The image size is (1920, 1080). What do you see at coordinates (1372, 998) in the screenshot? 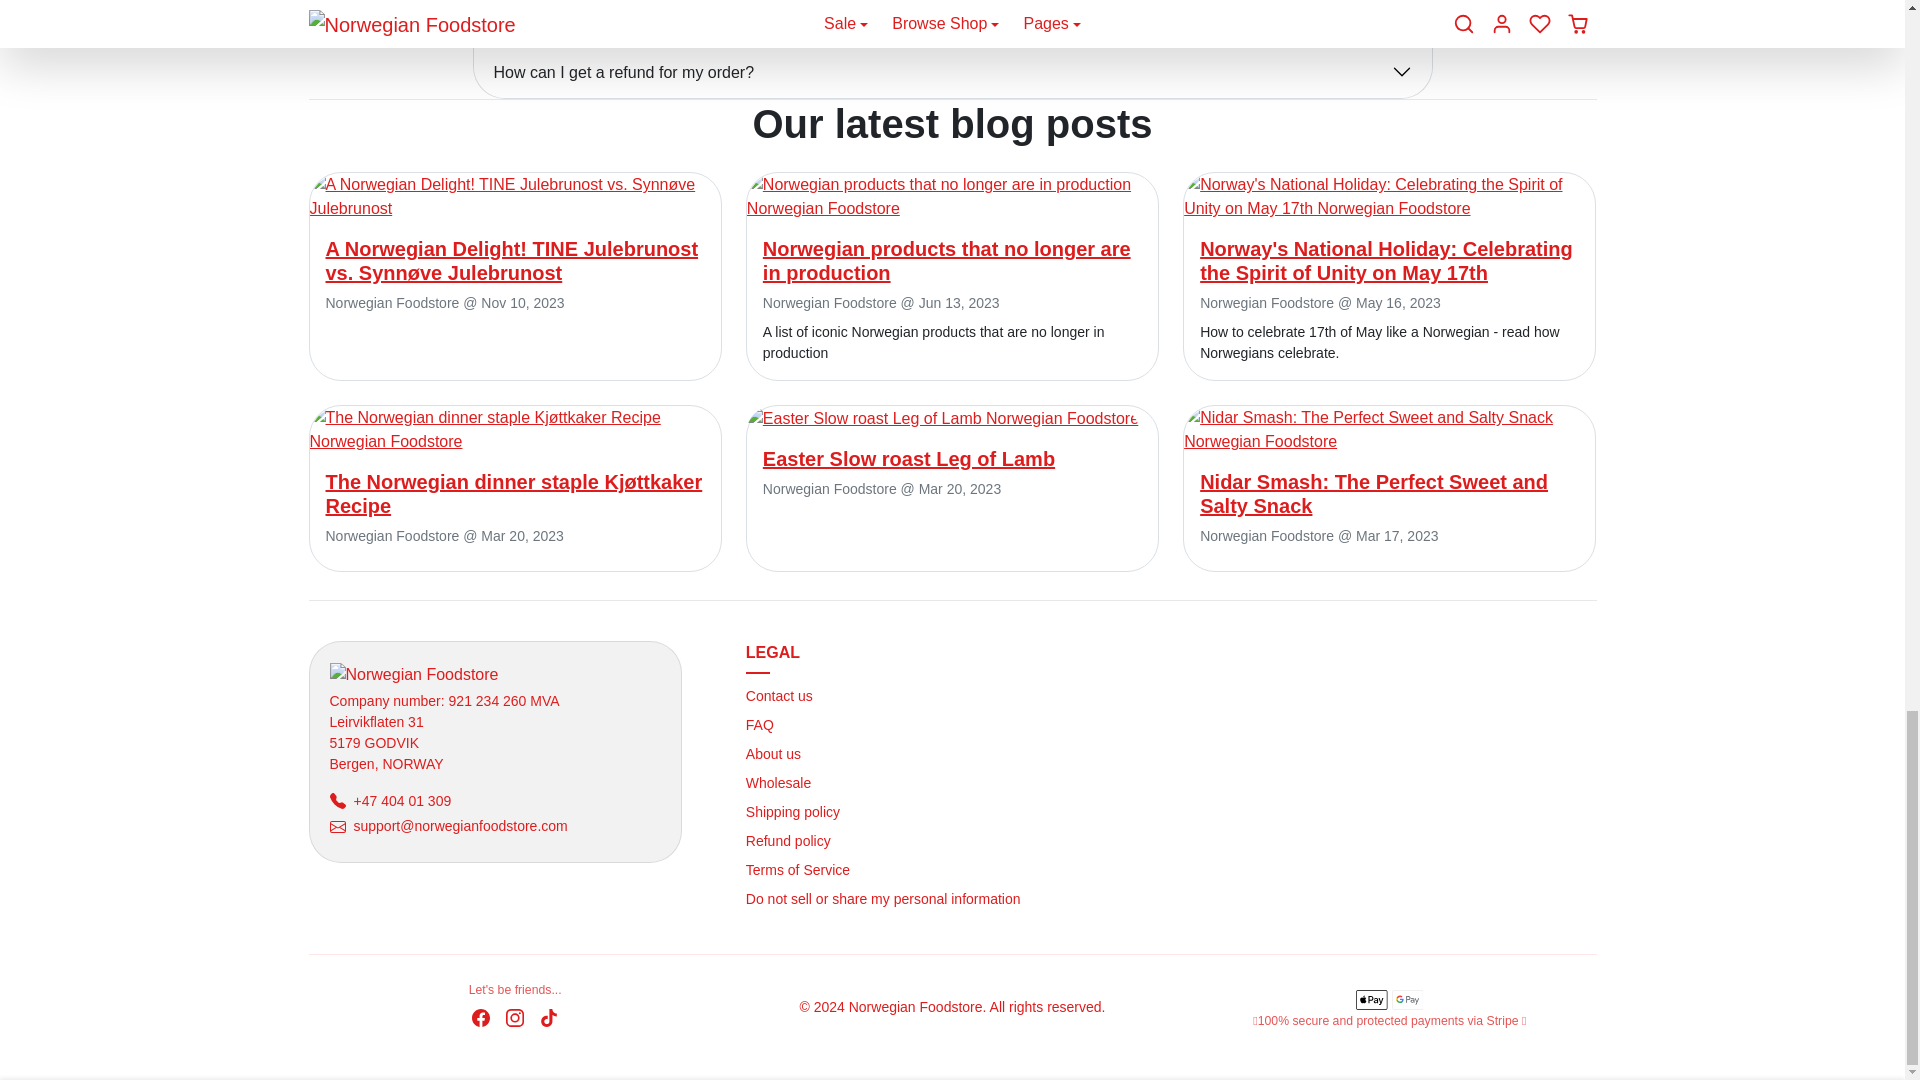
I see `ApplePay` at bounding box center [1372, 998].